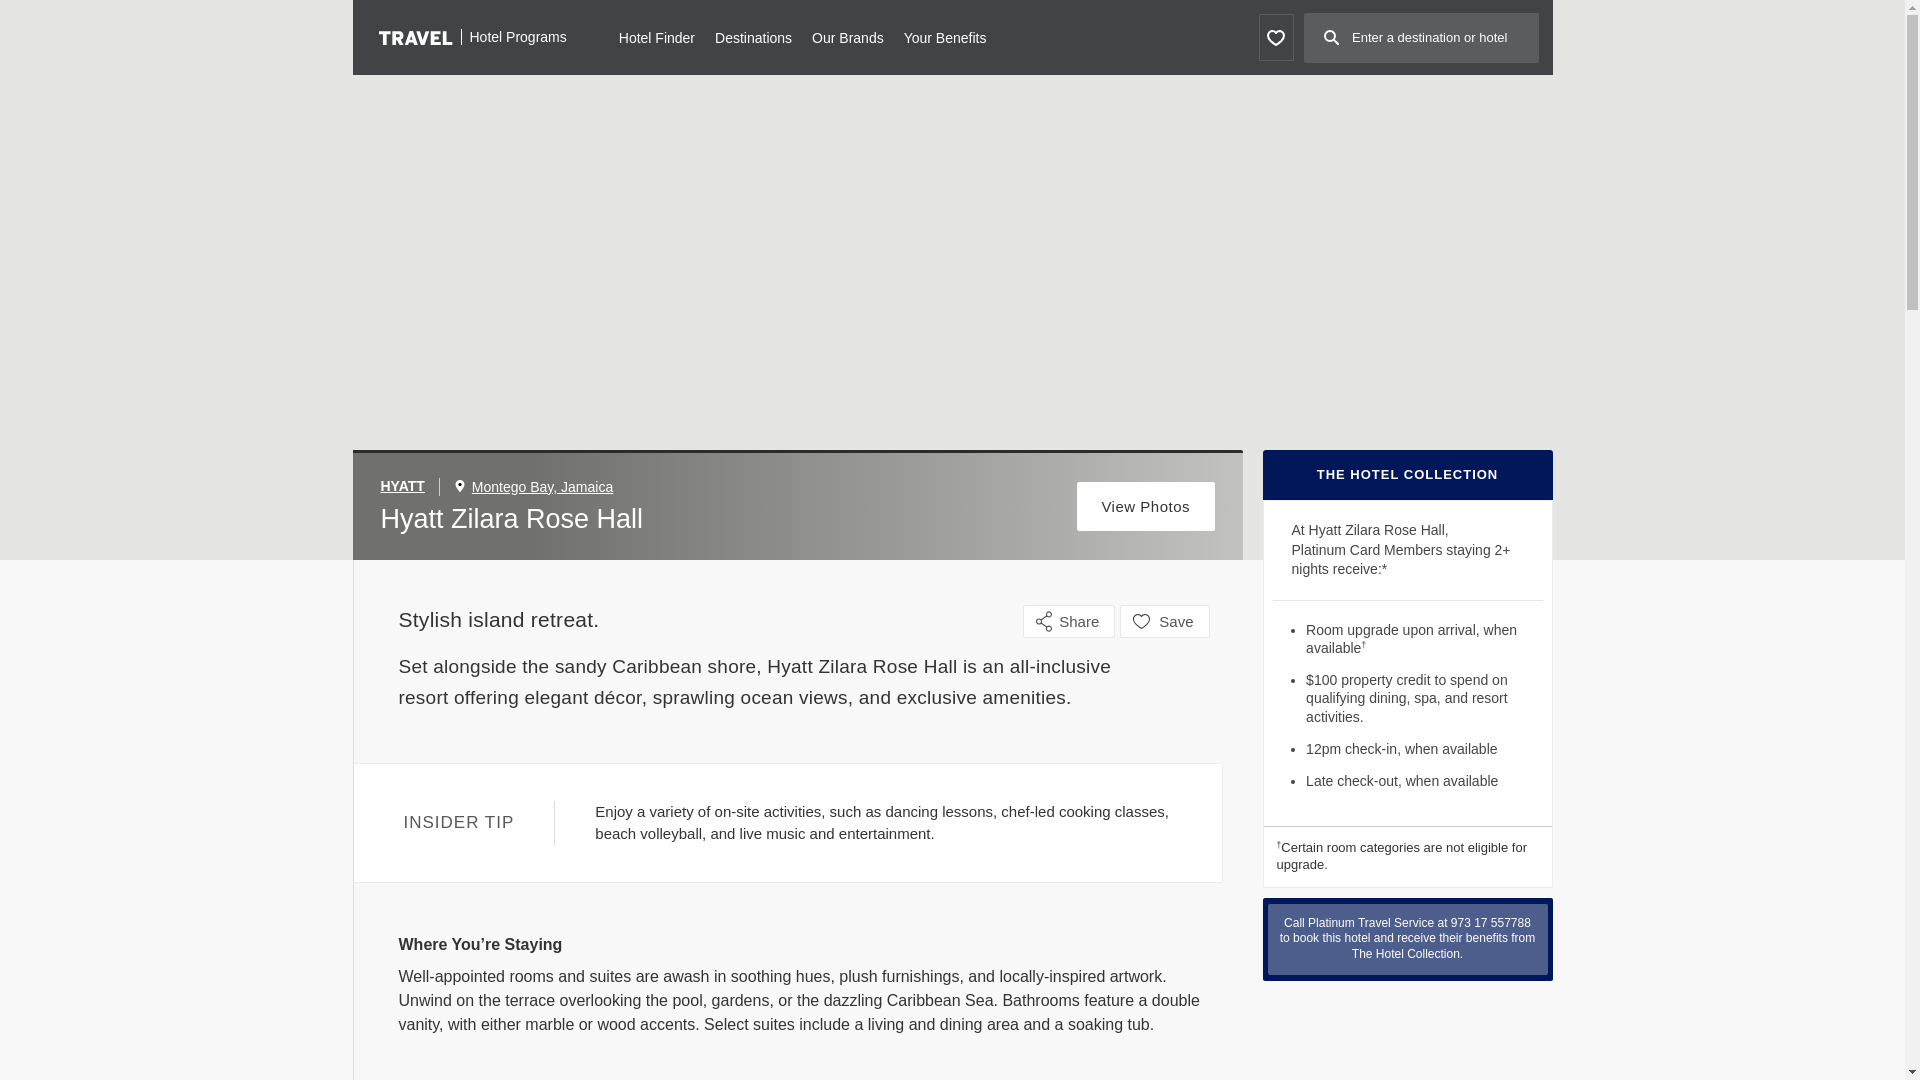 Image resolution: width=1920 pixels, height=1080 pixels. Describe the element at coordinates (1146, 506) in the screenshot. I see `View Photos` at that location.